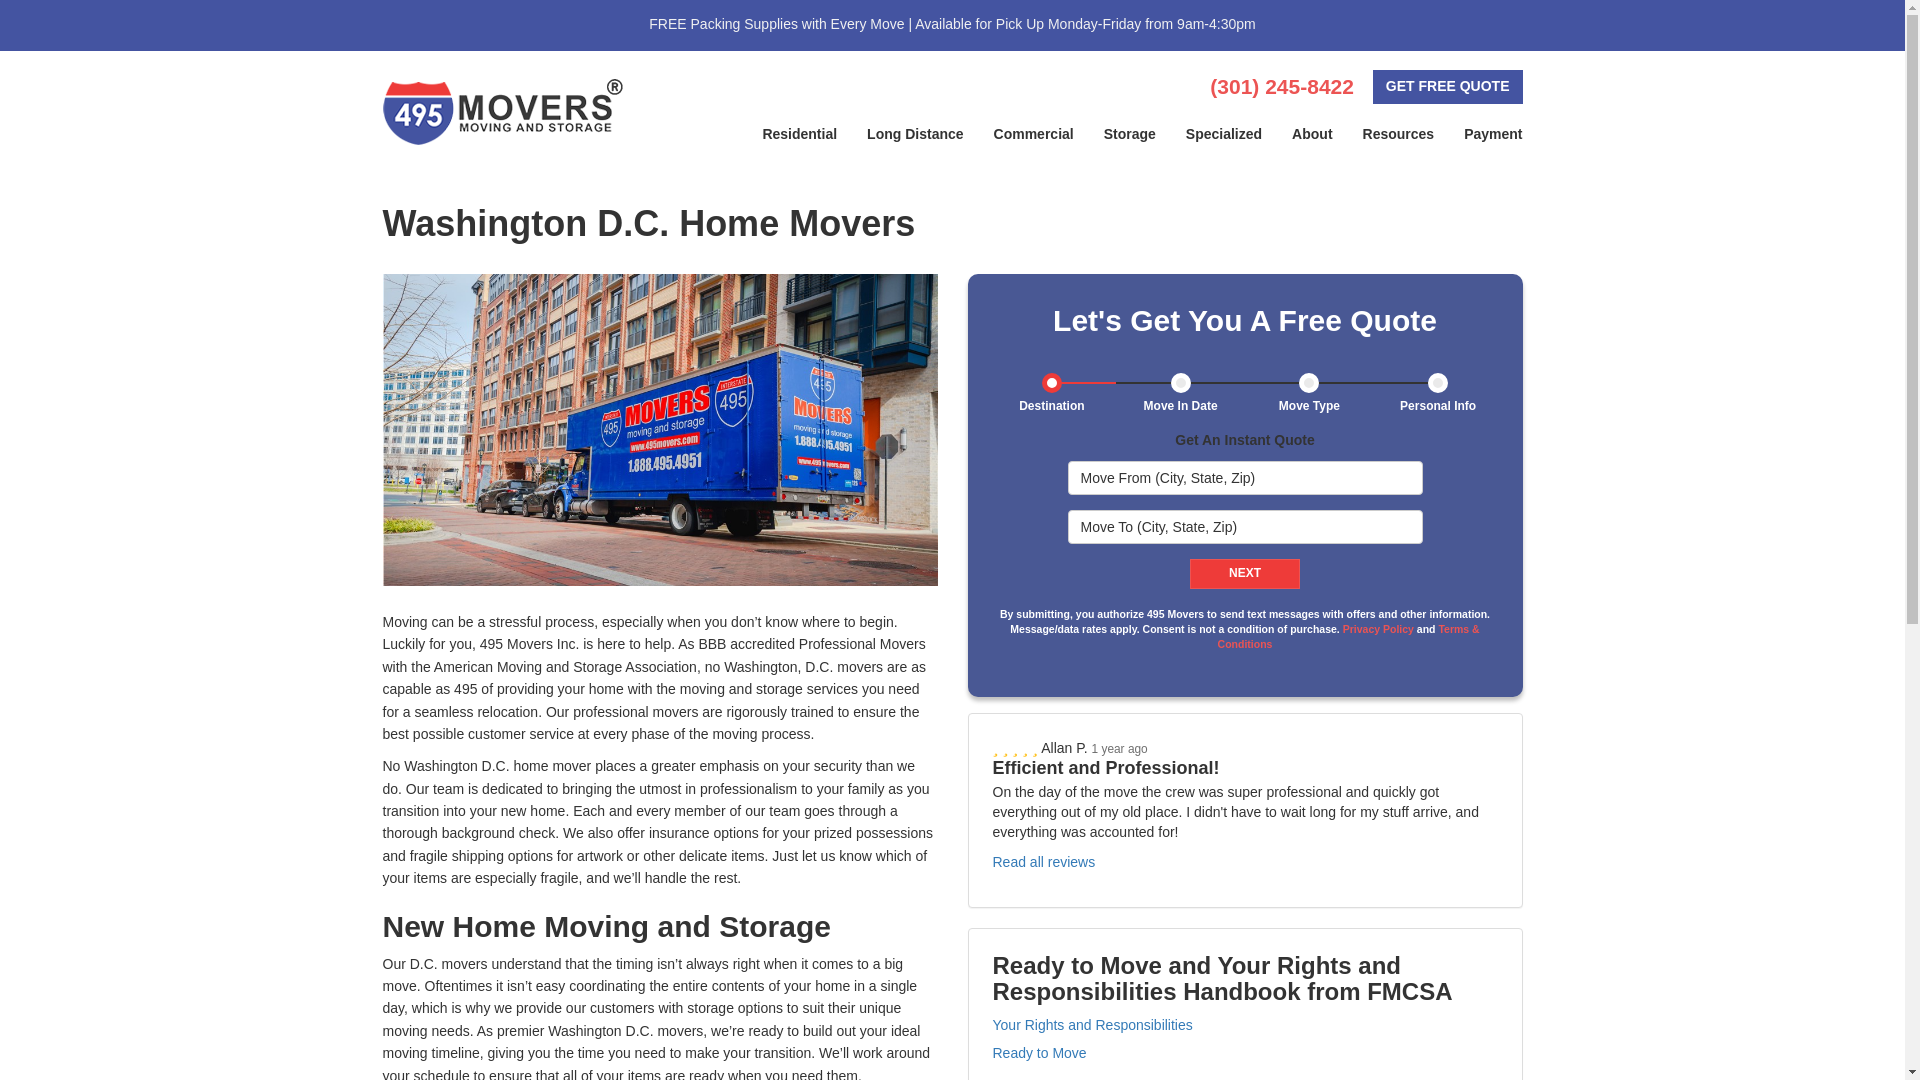 Image resolution: width=1920 pixels, height=1080 pixels. Describe the element at coordinates (799, 134) in the screenshot. I see `Residential` at that location.